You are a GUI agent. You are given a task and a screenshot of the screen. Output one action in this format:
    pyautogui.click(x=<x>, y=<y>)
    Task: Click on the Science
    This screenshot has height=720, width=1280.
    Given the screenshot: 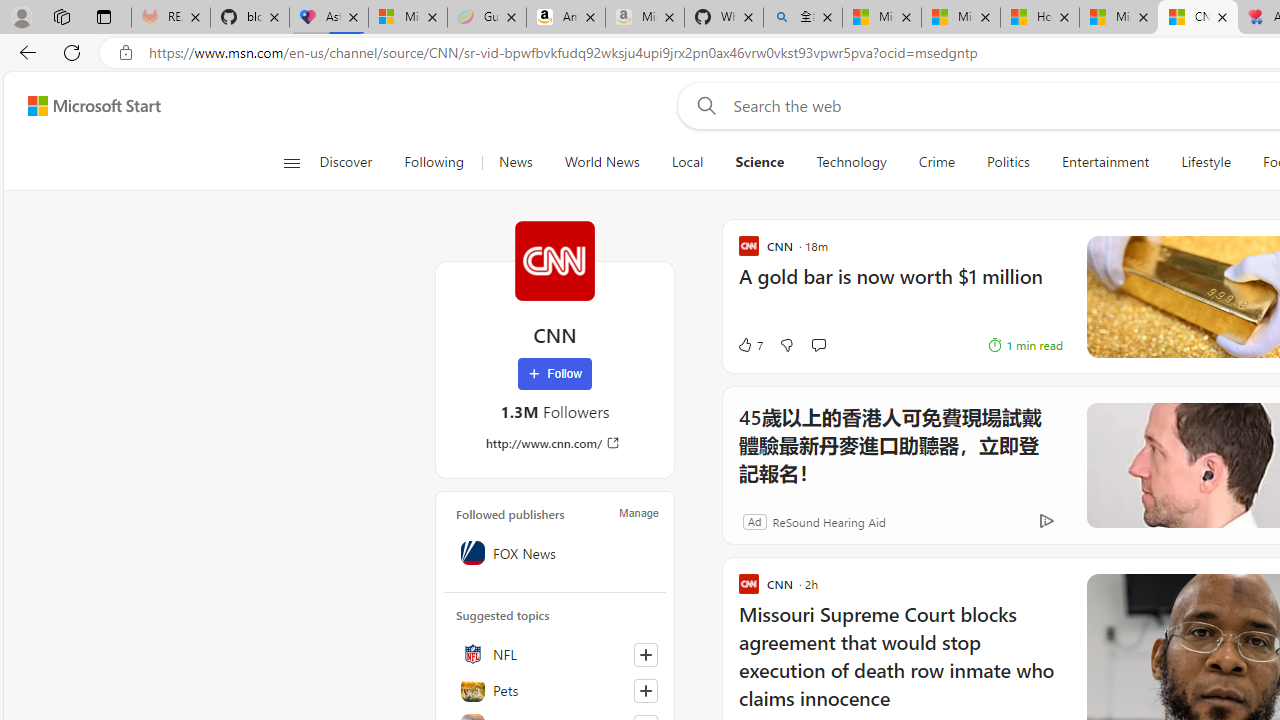 What is the action you would take?
    pyautogui.click(x=759, y=162)
    